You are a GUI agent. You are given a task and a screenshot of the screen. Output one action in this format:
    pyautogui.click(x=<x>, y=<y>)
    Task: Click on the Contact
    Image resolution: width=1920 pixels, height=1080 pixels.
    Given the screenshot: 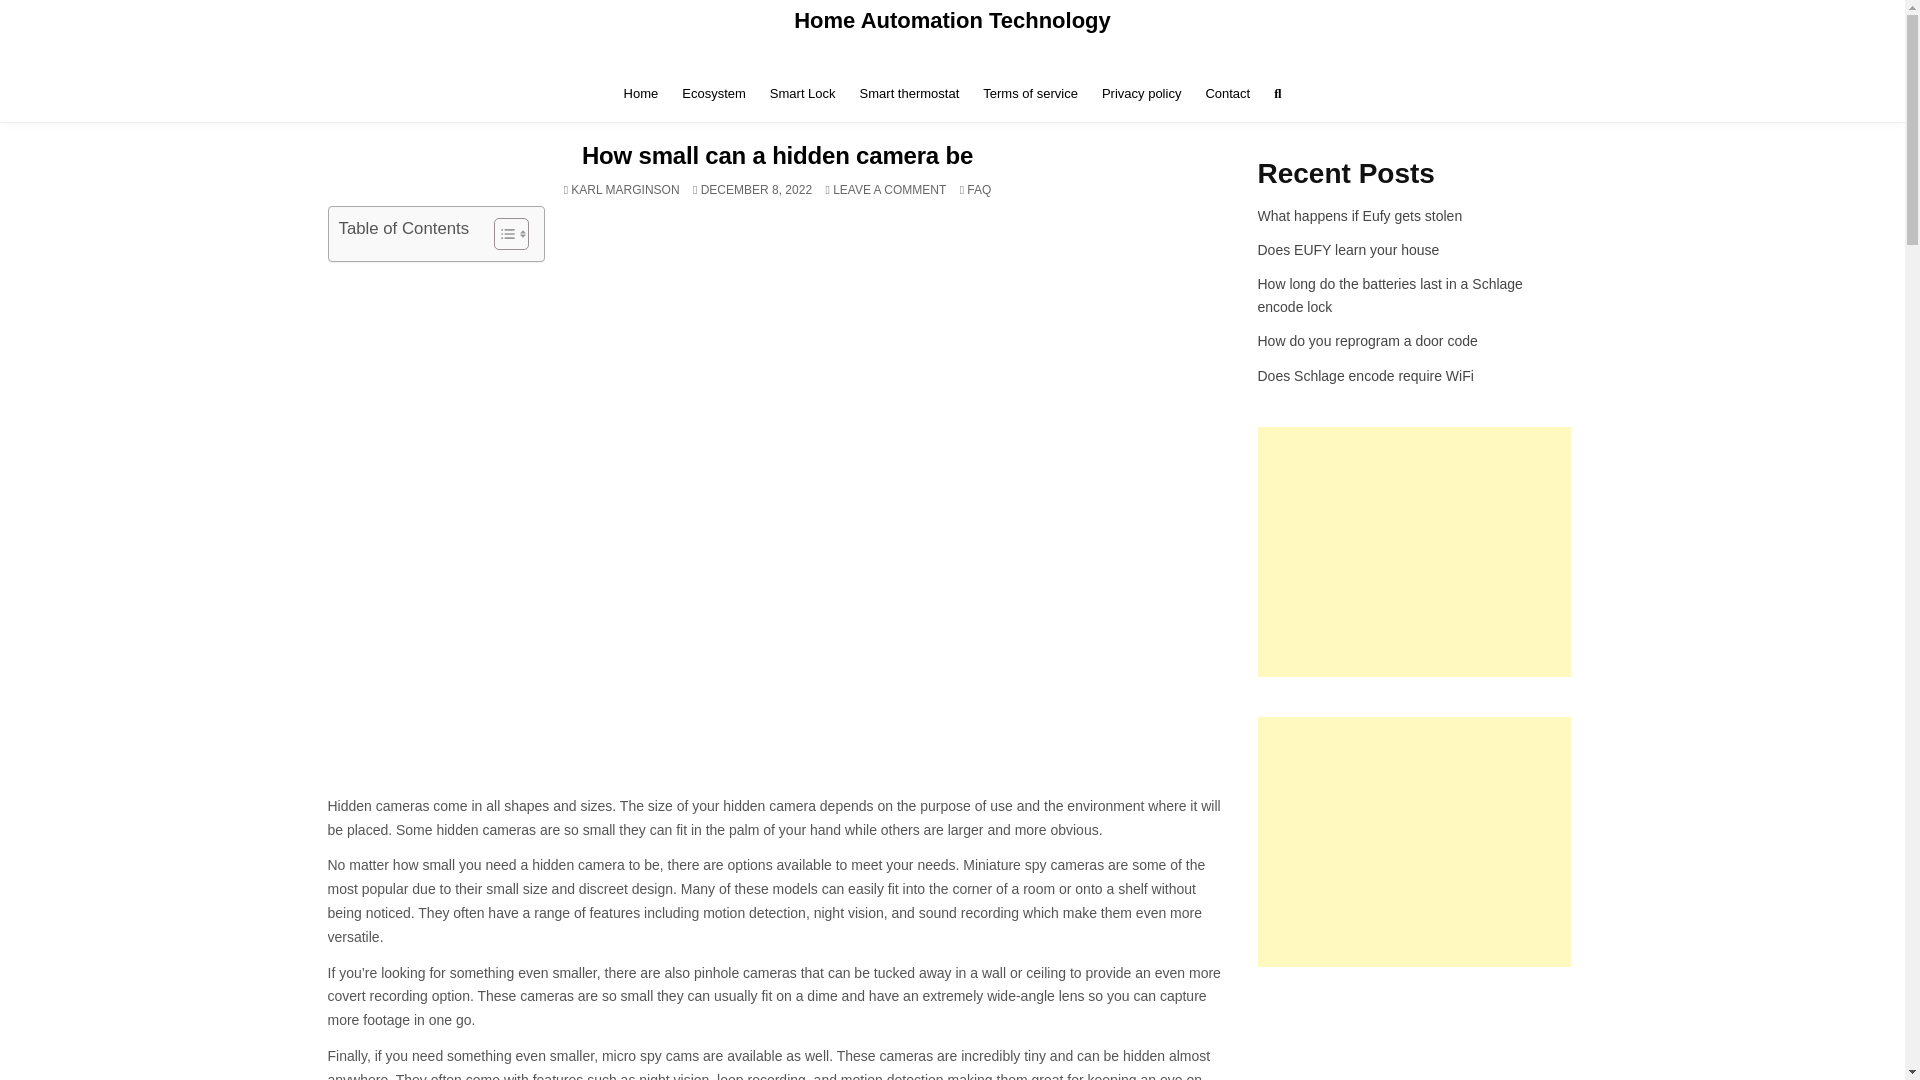 What is the action you would take?
    pyautogui.click(x=952, y=20)
    